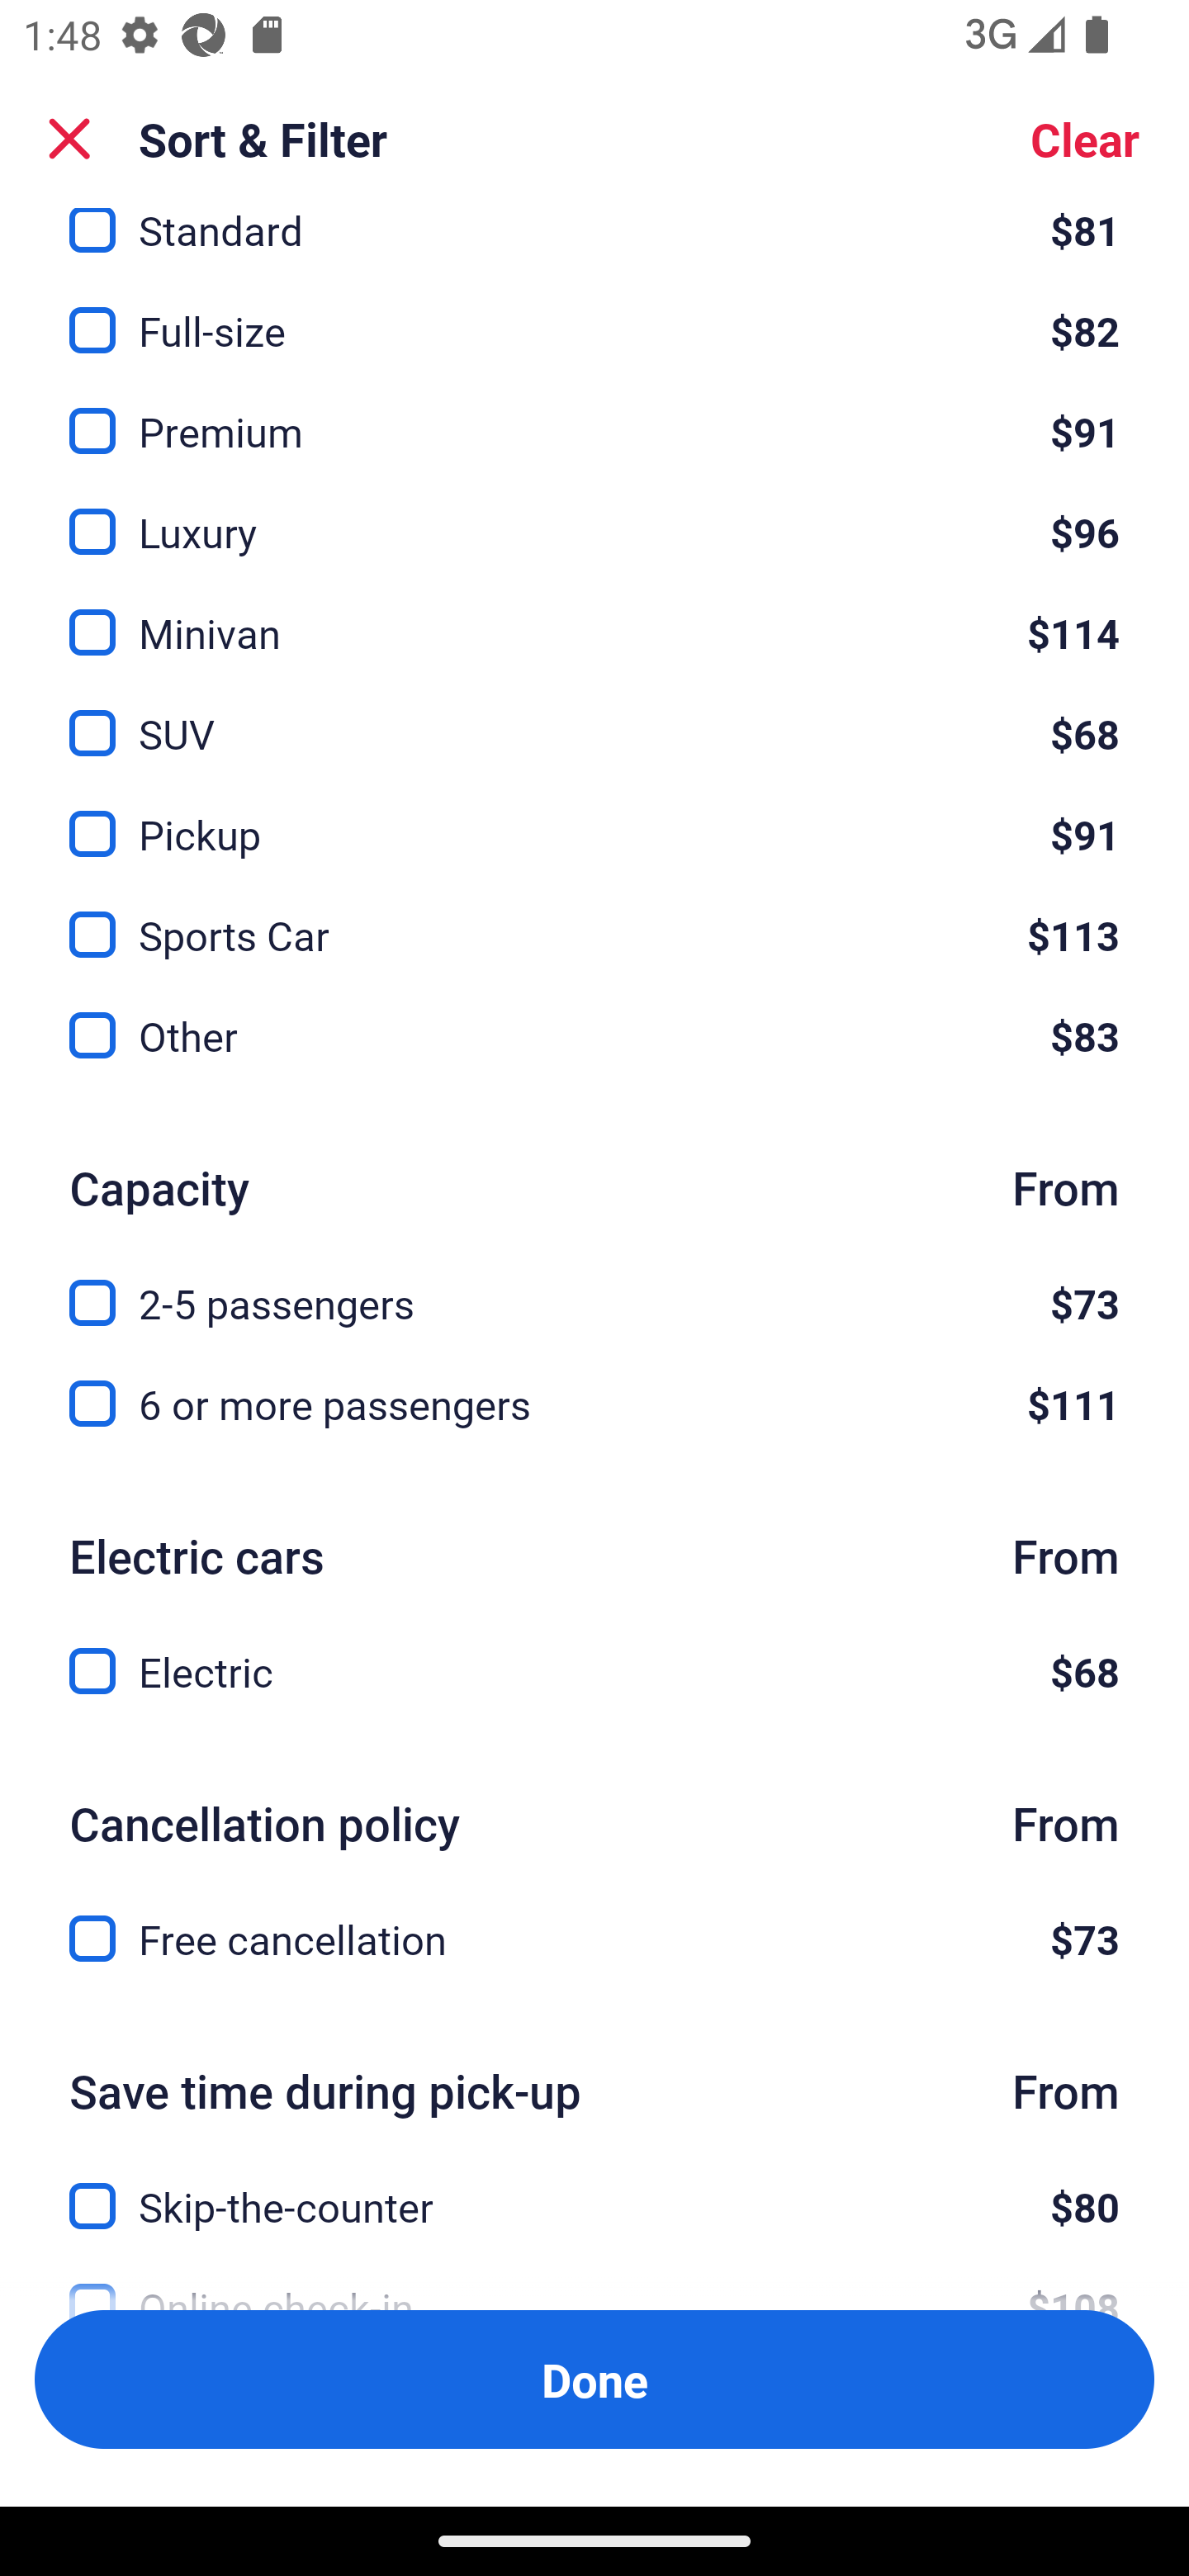 This screenshot has width=1189, height=2576. I want to click on Close Sort and Filter, so click(69, 139).